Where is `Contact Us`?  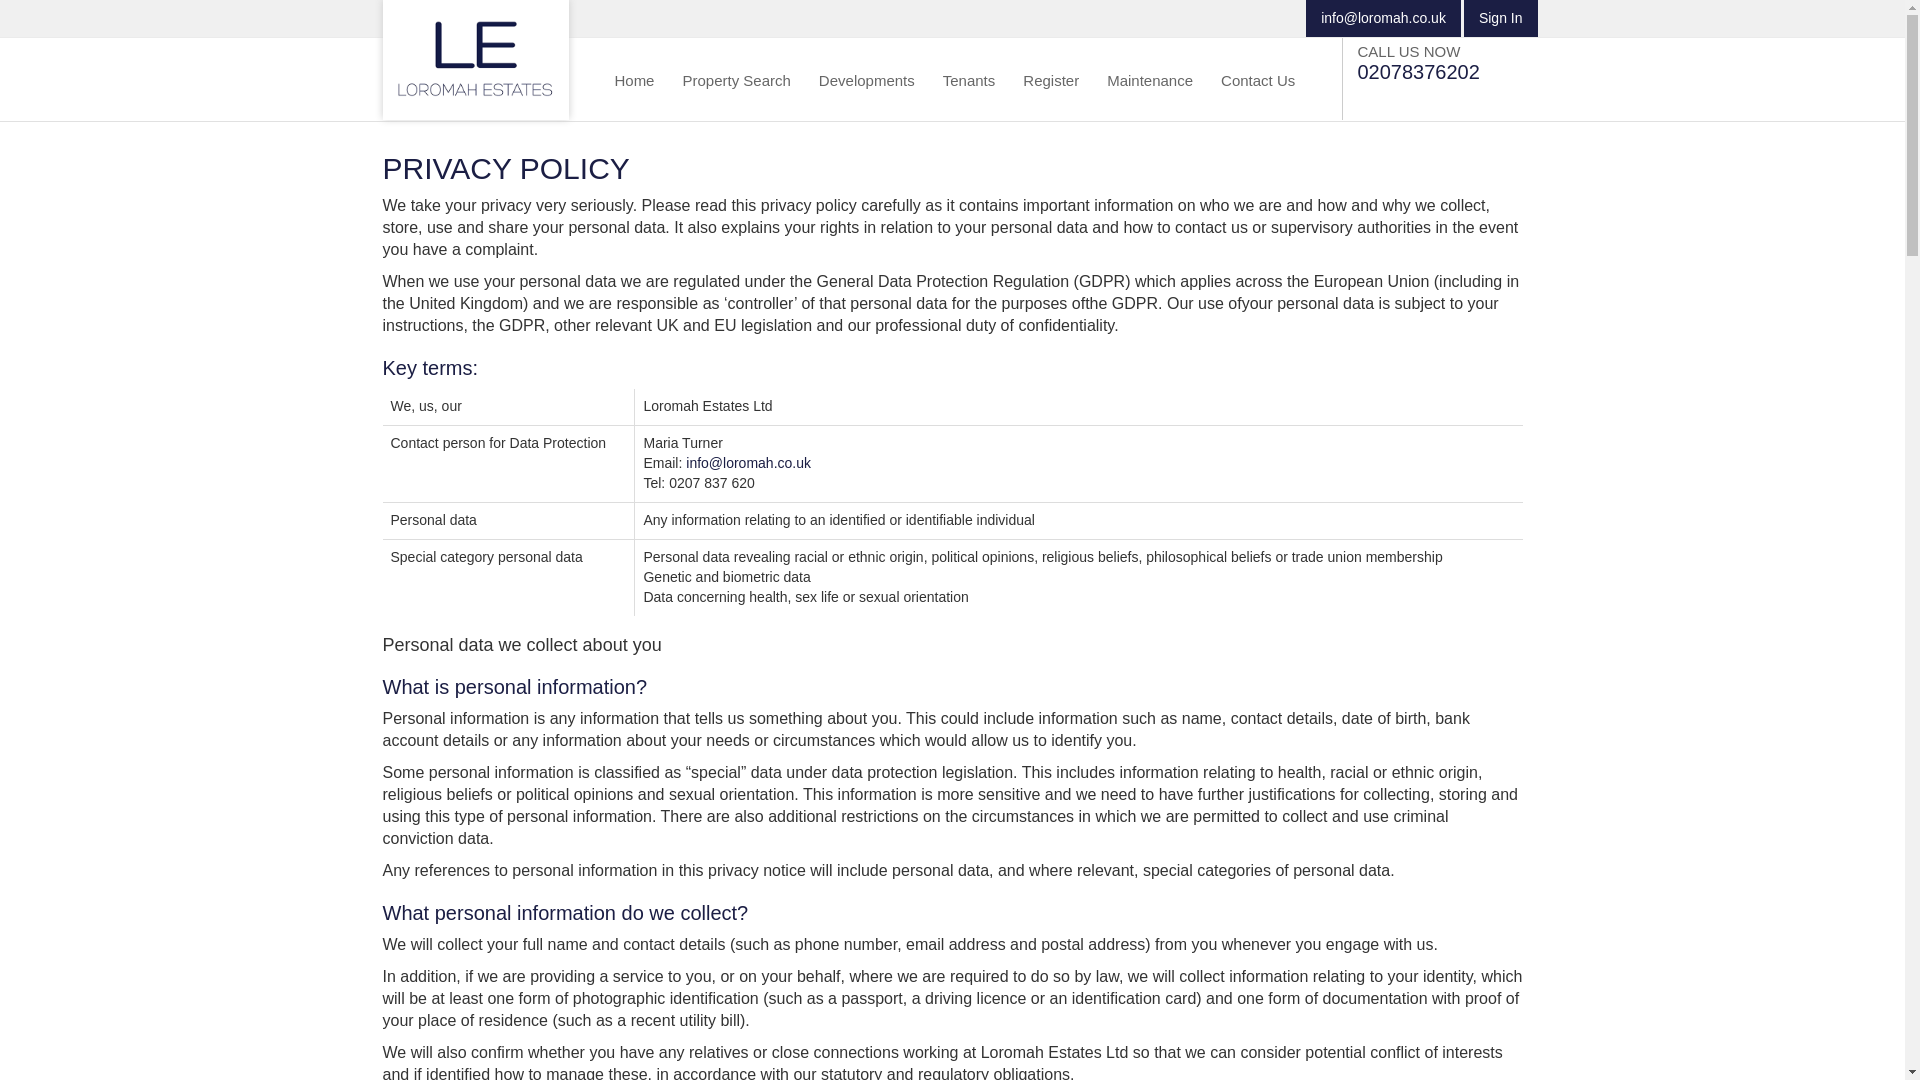 Contact Us is located at coordinates (1258, 78).